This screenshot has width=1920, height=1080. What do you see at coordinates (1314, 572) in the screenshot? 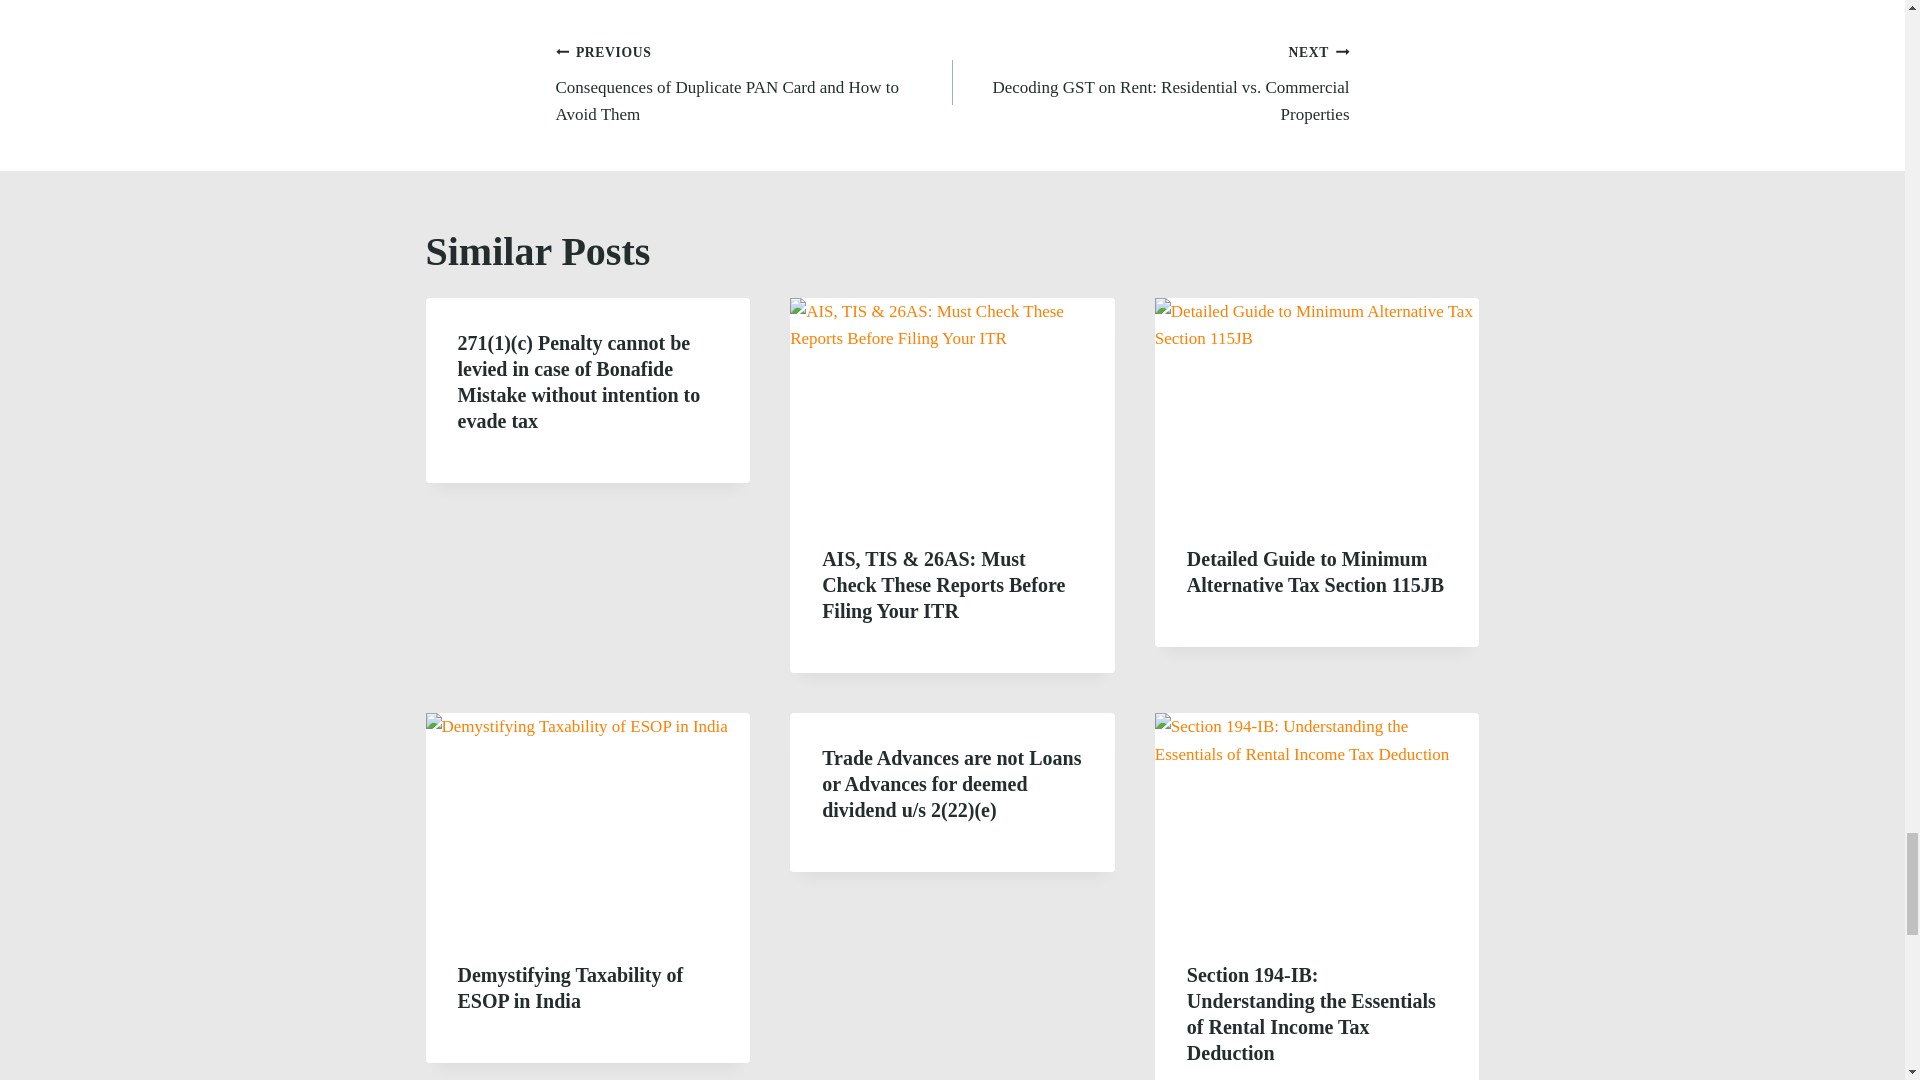
I see `Detailed Guide to Minimum Alternative Tax Section 115JB` at bounding box center [1314, 572].